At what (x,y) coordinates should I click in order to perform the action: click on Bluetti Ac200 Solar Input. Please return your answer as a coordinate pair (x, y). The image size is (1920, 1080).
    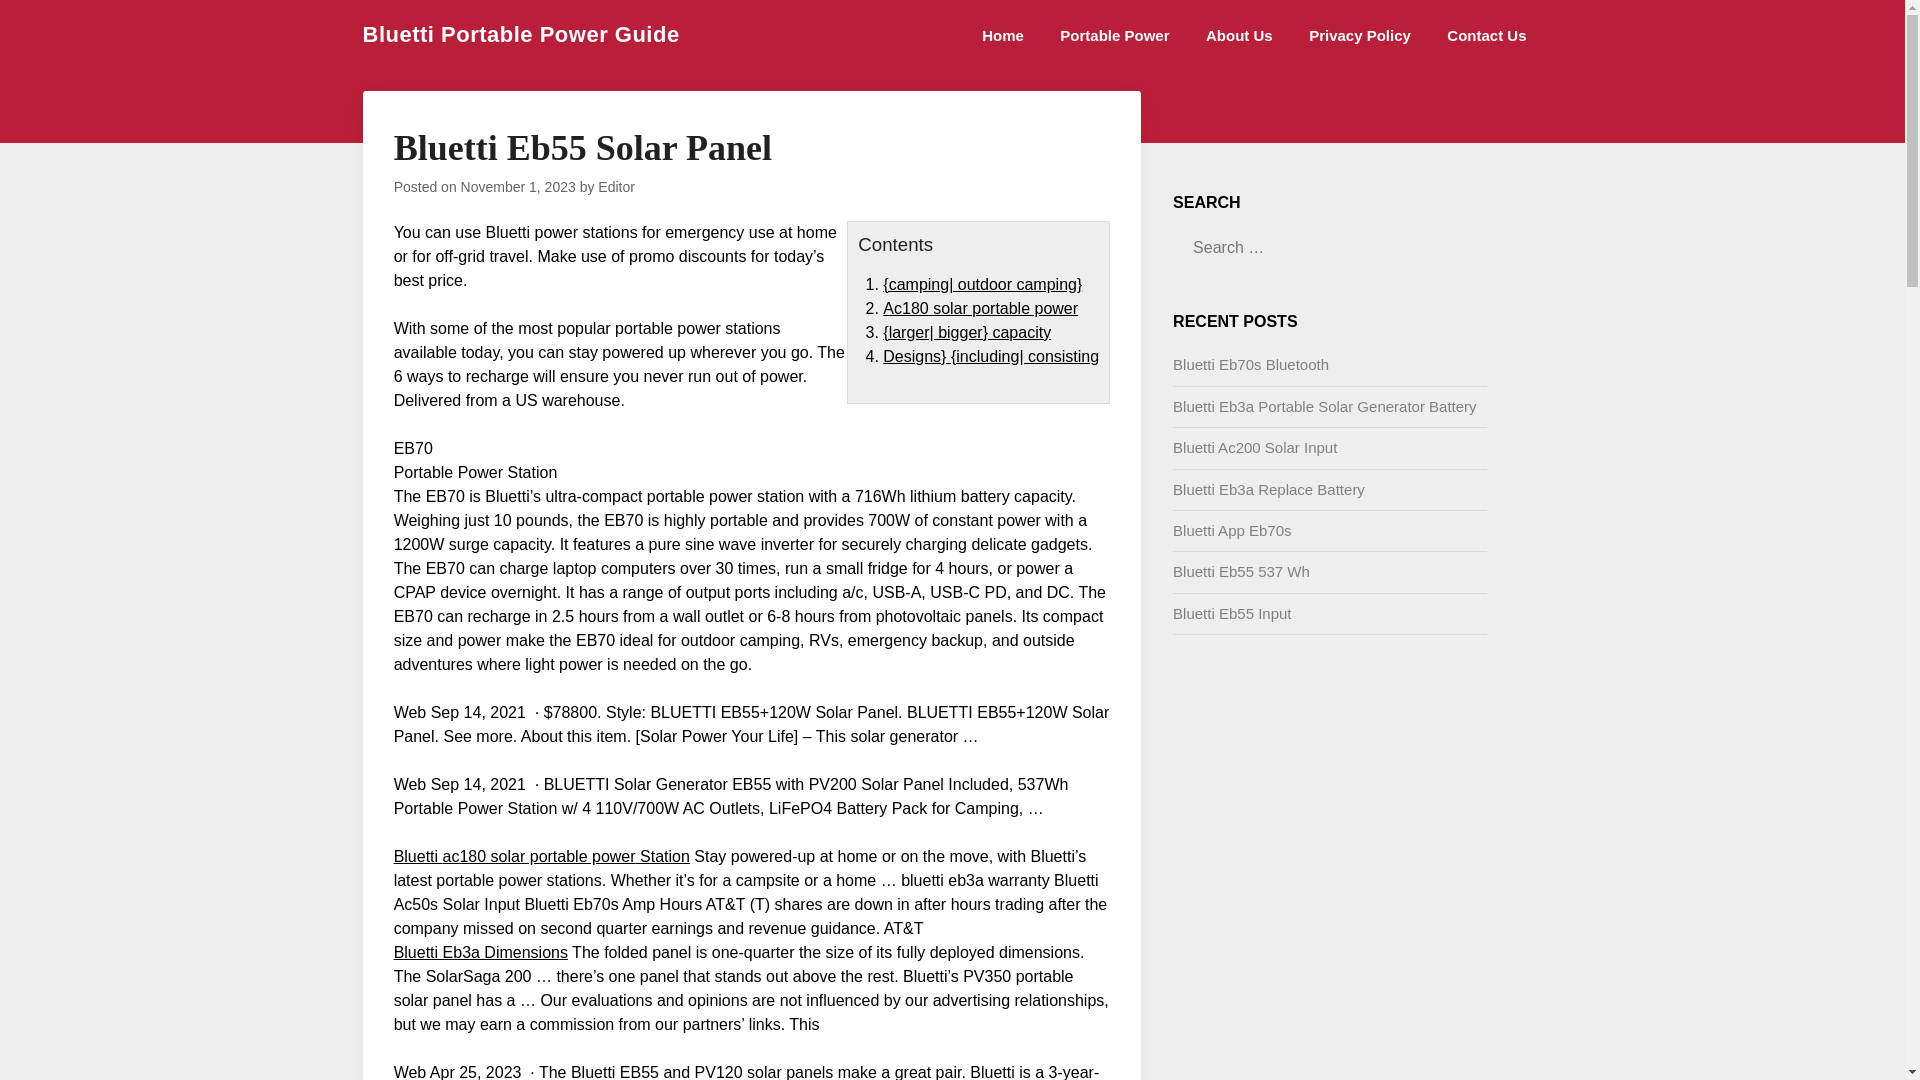
    Looking at the image, I should click on (1254, 446).